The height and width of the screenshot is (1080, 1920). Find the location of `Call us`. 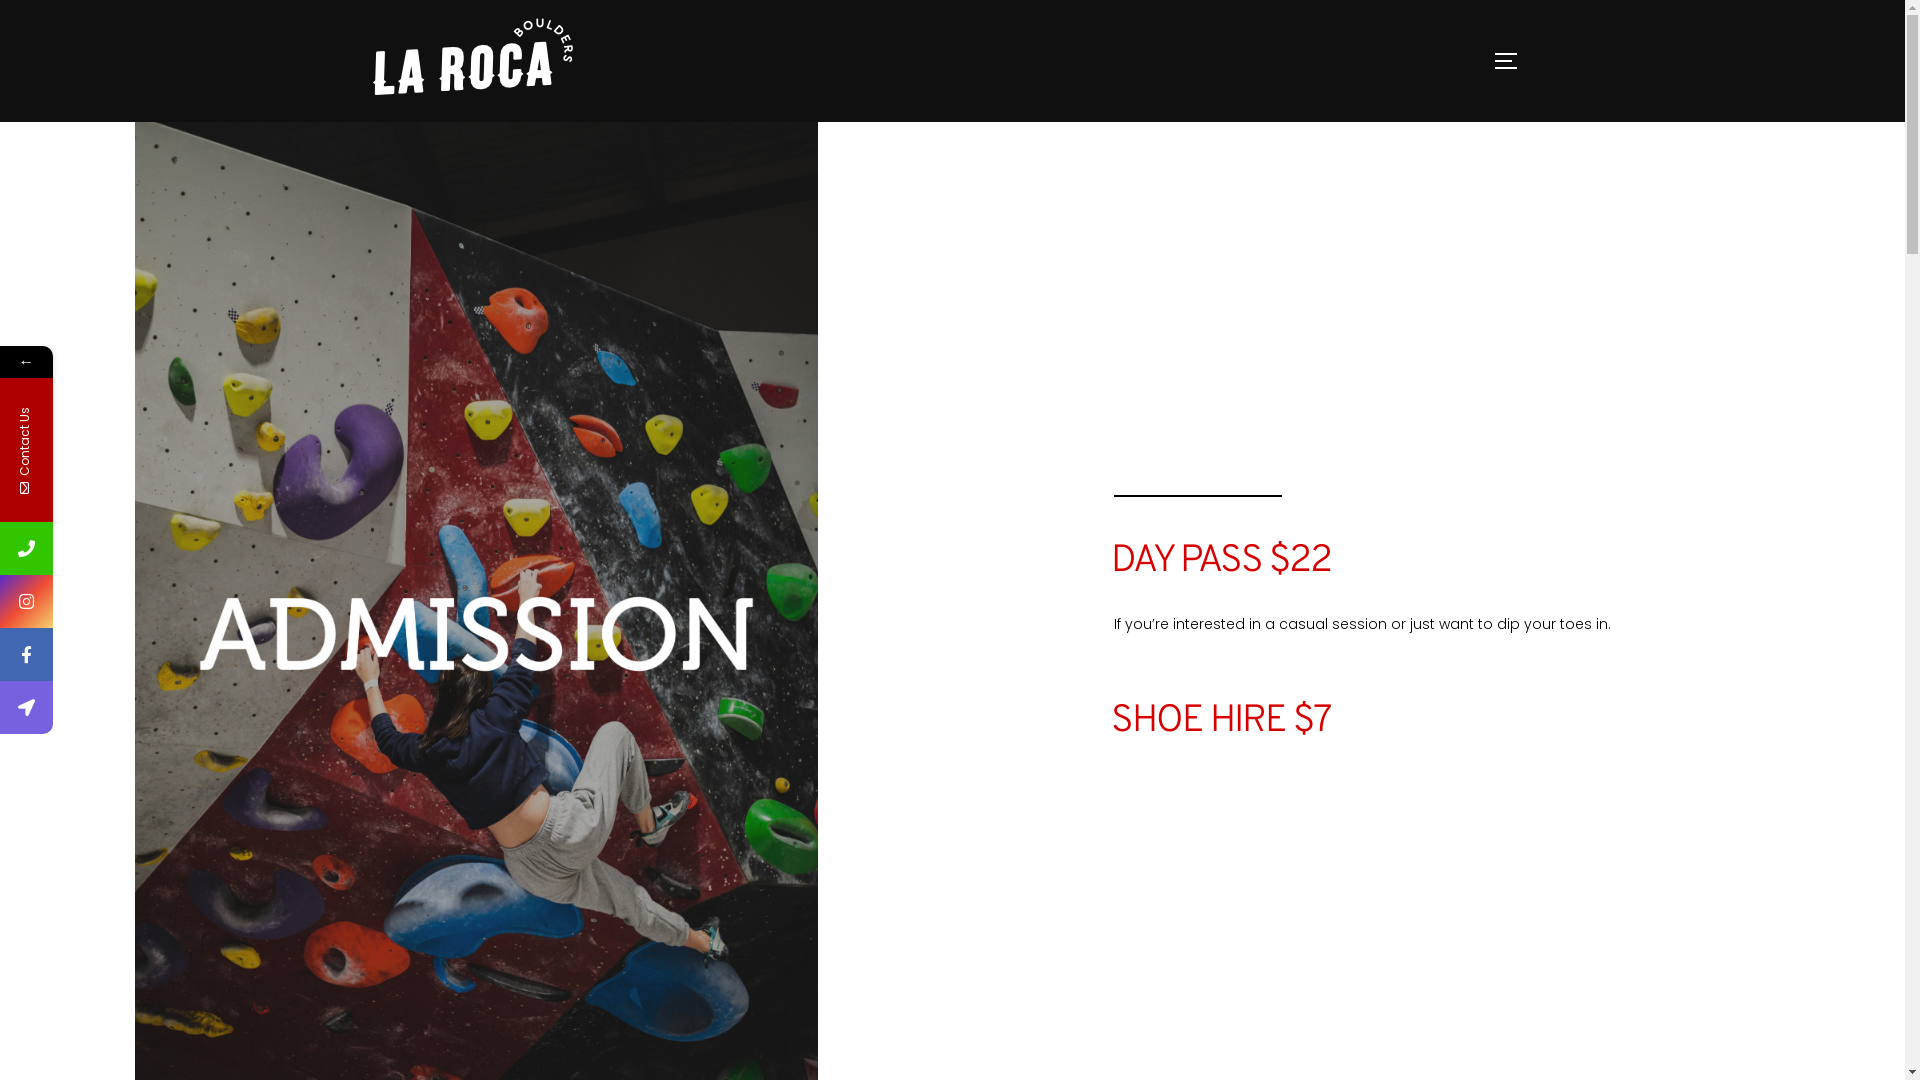

Call us is located at coordinates (122, 548).